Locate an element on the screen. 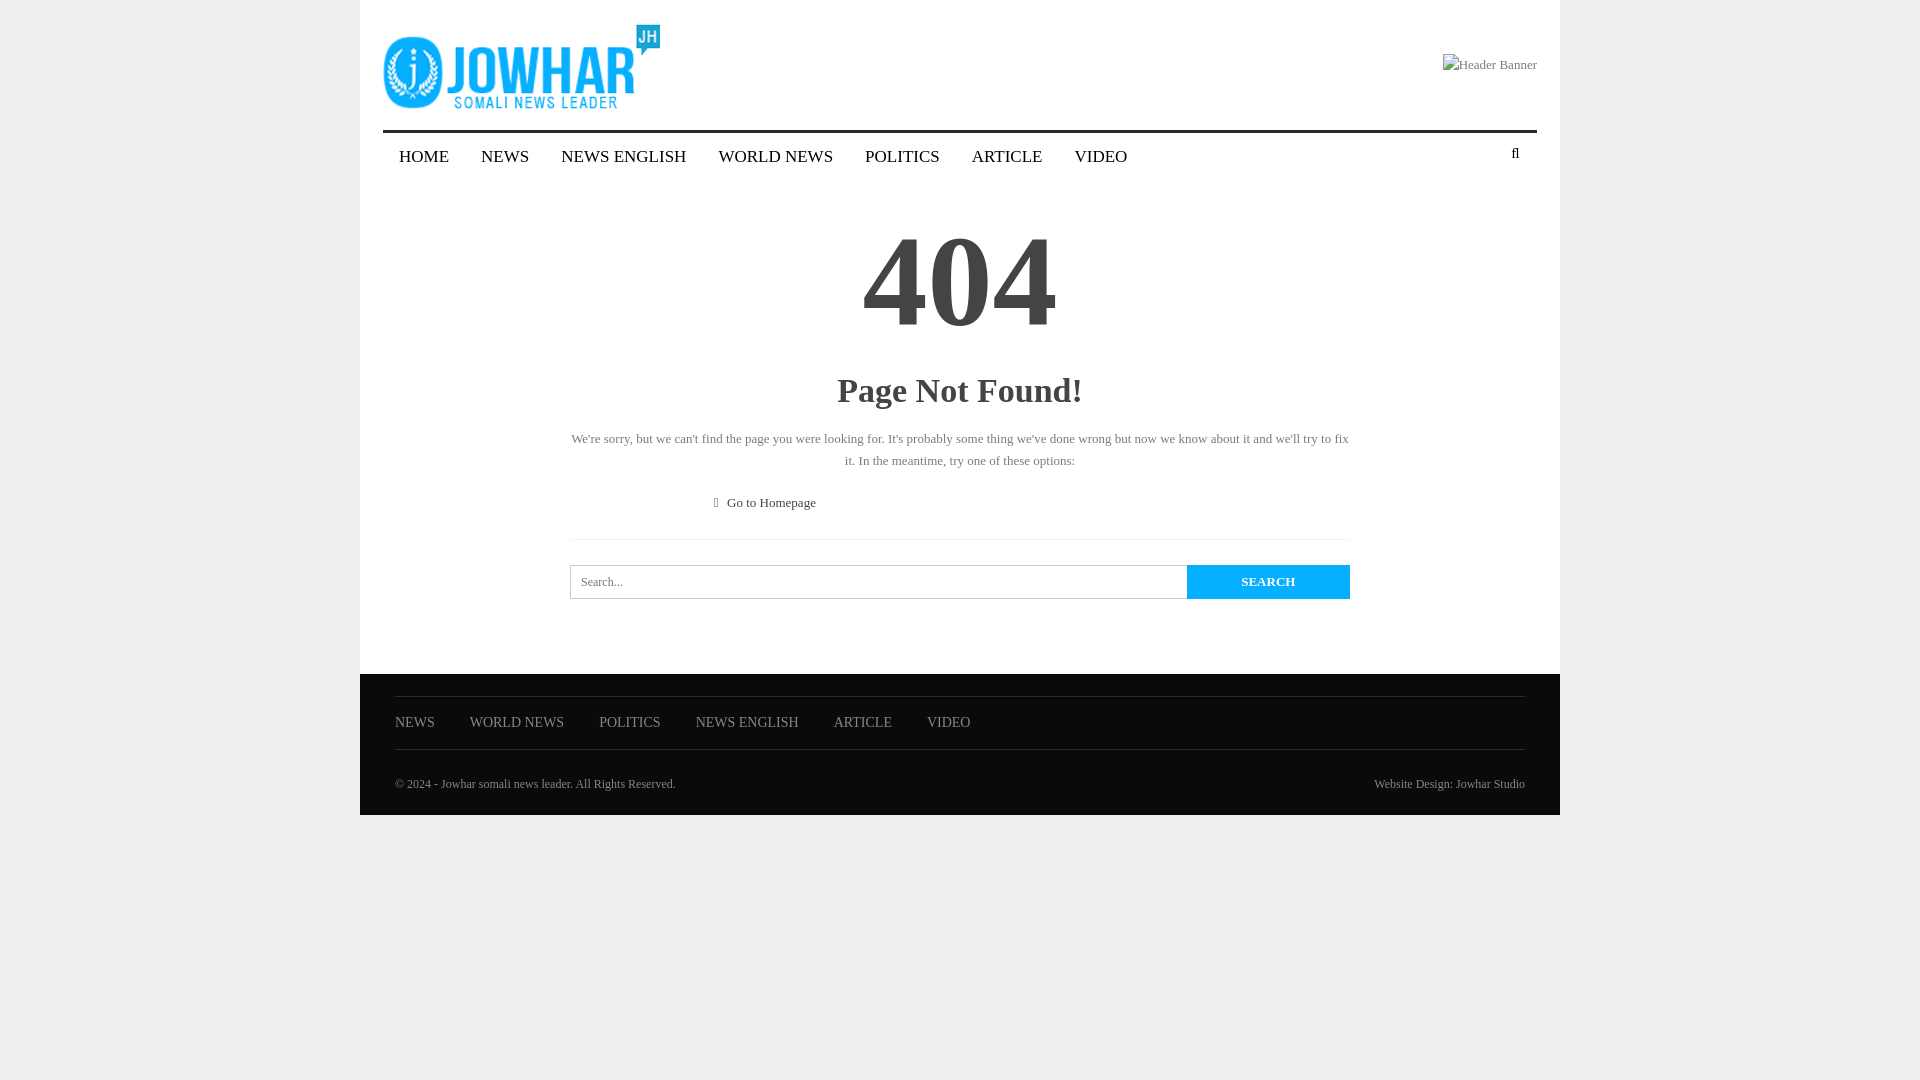 This screenshot has height=1080, width=1920. Go to Homepage is located at coordinates (765, 502).